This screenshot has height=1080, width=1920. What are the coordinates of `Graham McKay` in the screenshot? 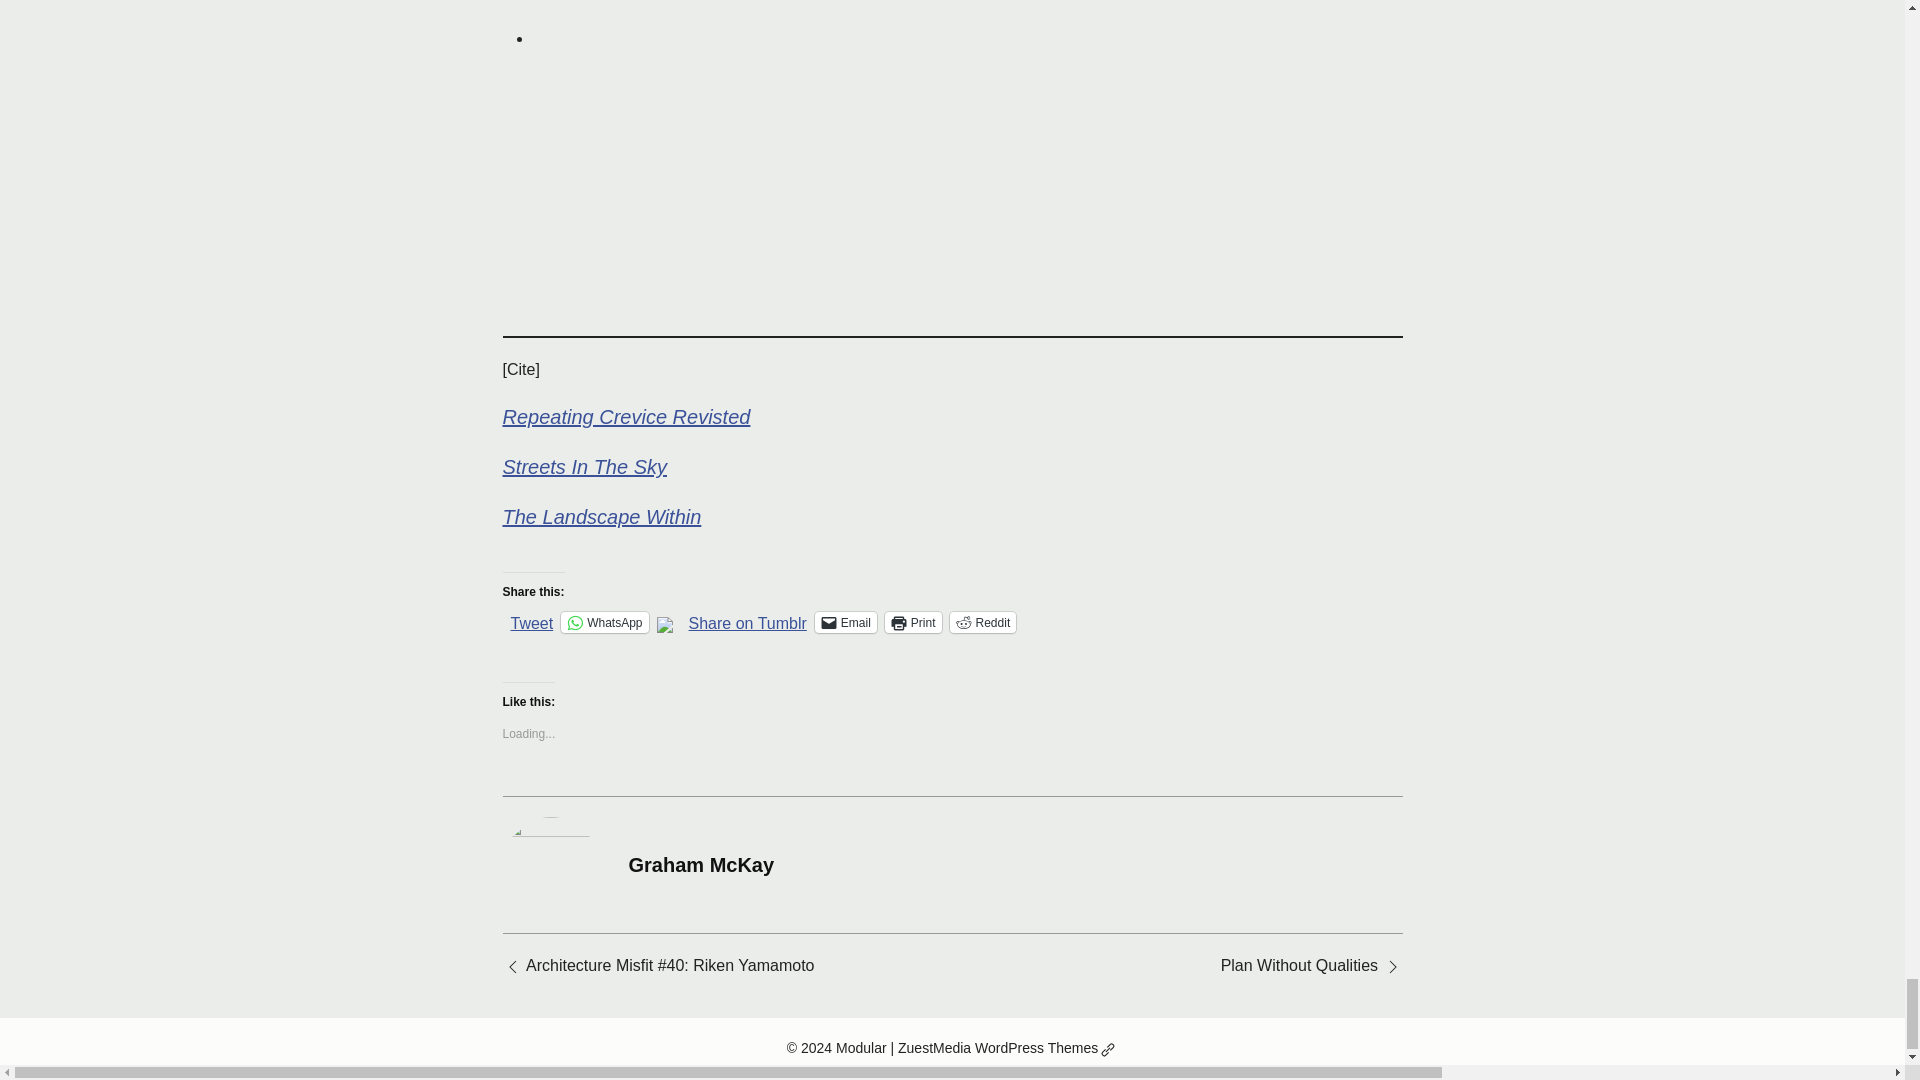 It's located at (700, 864).